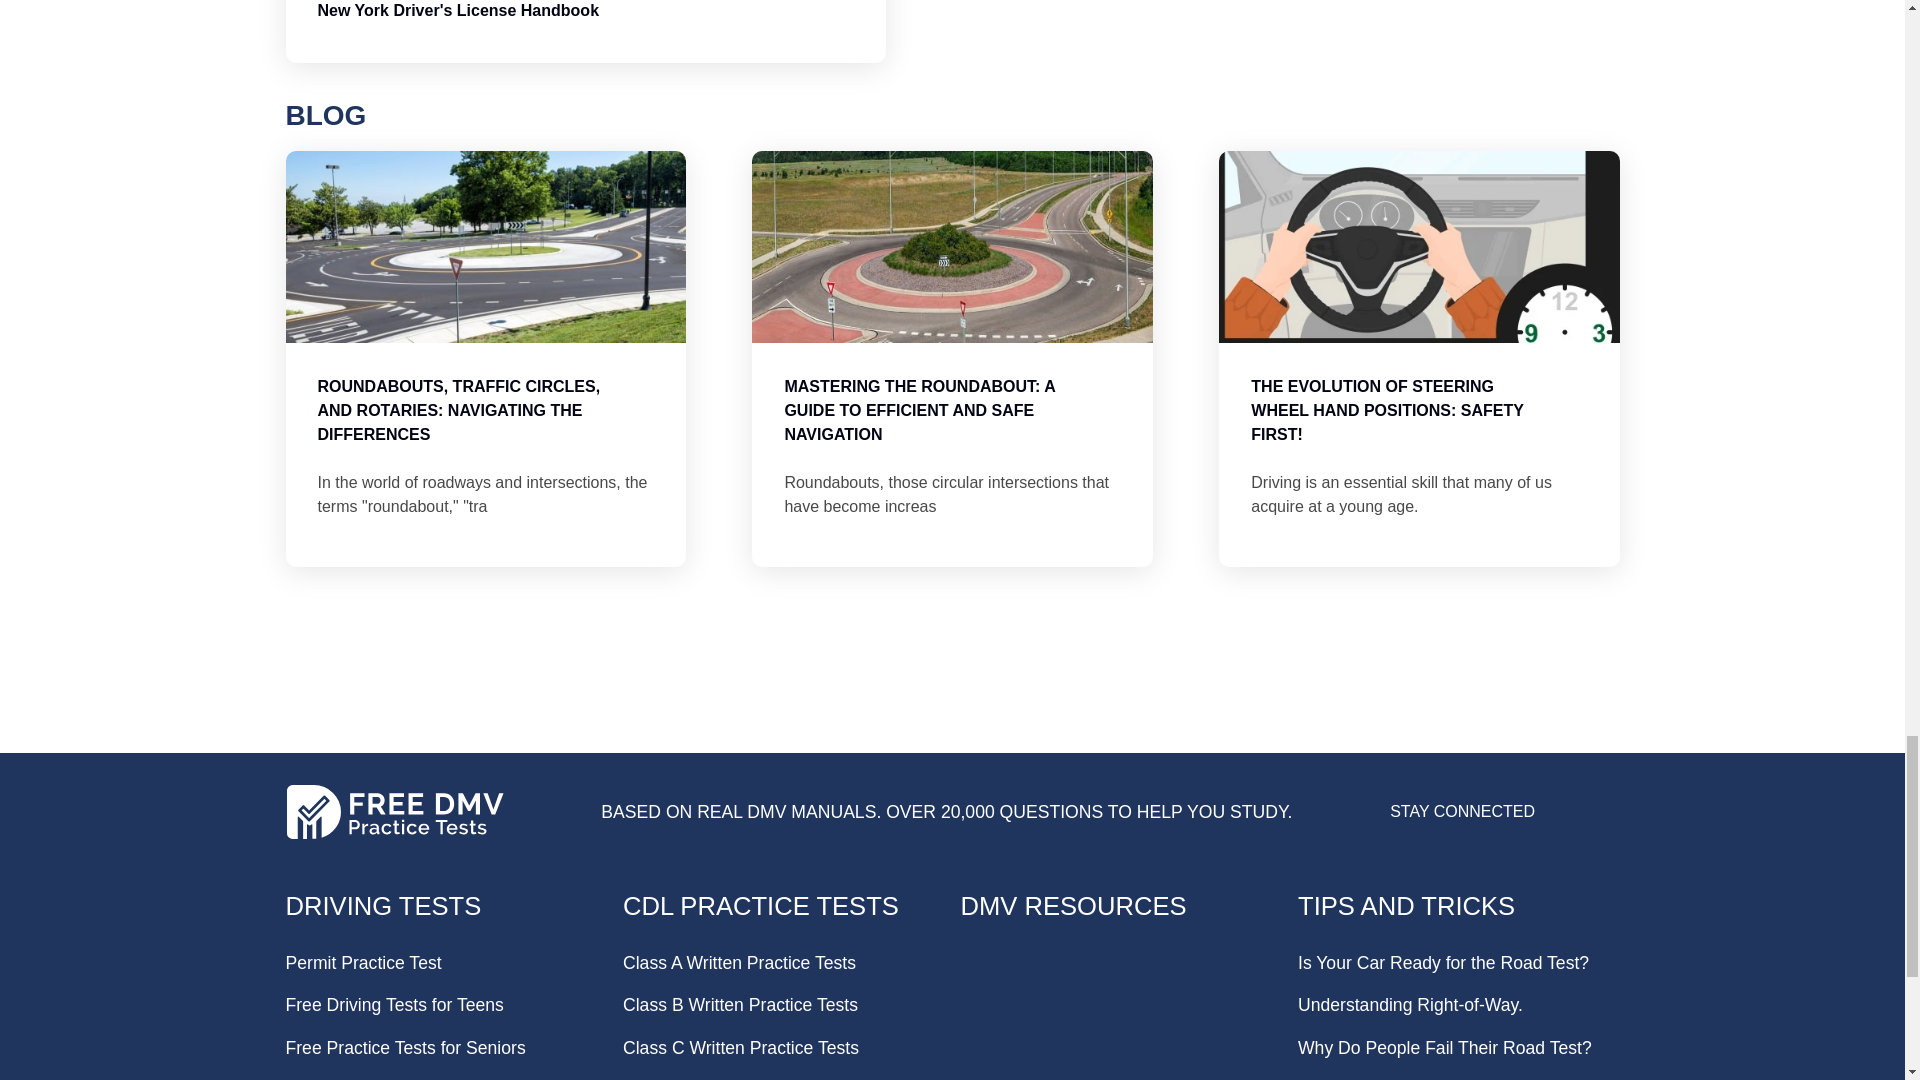 The image size is (1920, 1080). Describe the element at coordinates (951, 736) in the screenshot. I see `Start your practice test now` at that location.